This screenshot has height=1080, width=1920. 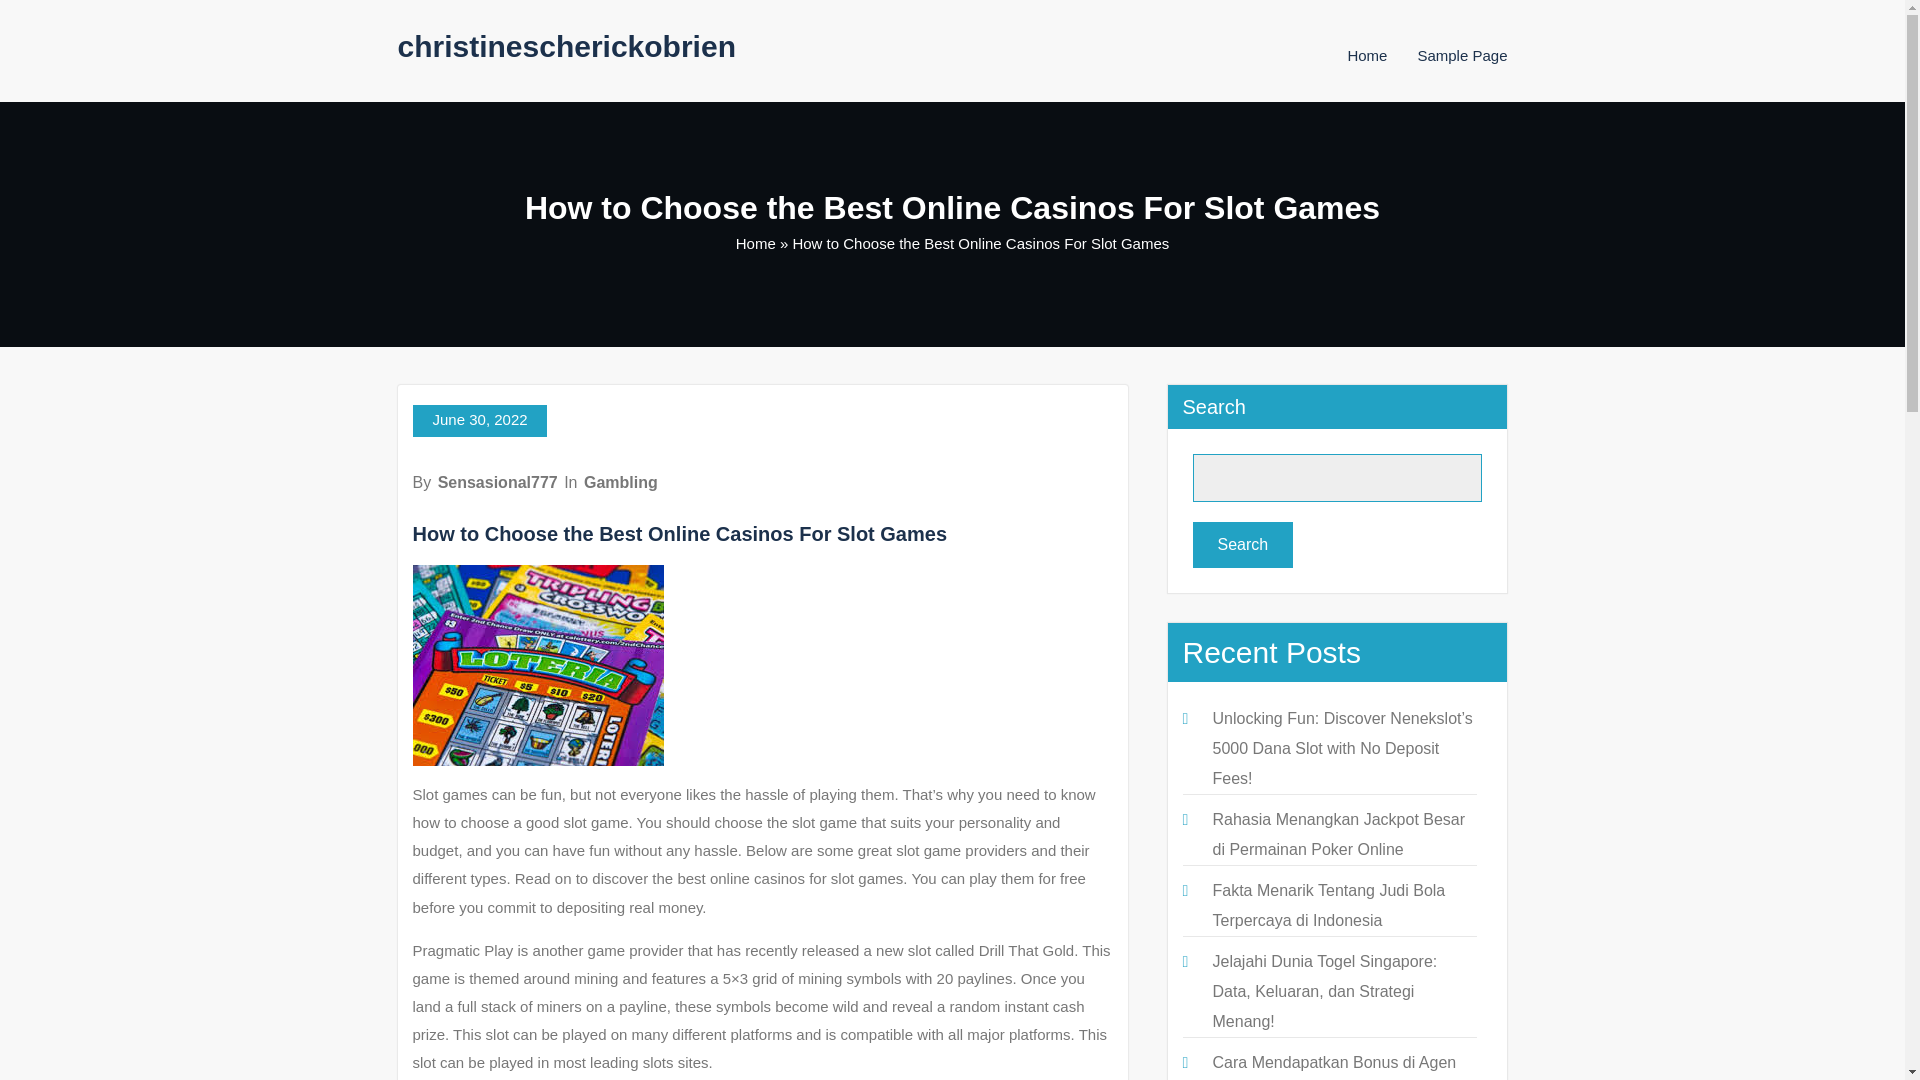 I want to click on Fakta Menarik Tentang Judi Bola Terpercaya di Indonesia, so click(x=1328, y=905).